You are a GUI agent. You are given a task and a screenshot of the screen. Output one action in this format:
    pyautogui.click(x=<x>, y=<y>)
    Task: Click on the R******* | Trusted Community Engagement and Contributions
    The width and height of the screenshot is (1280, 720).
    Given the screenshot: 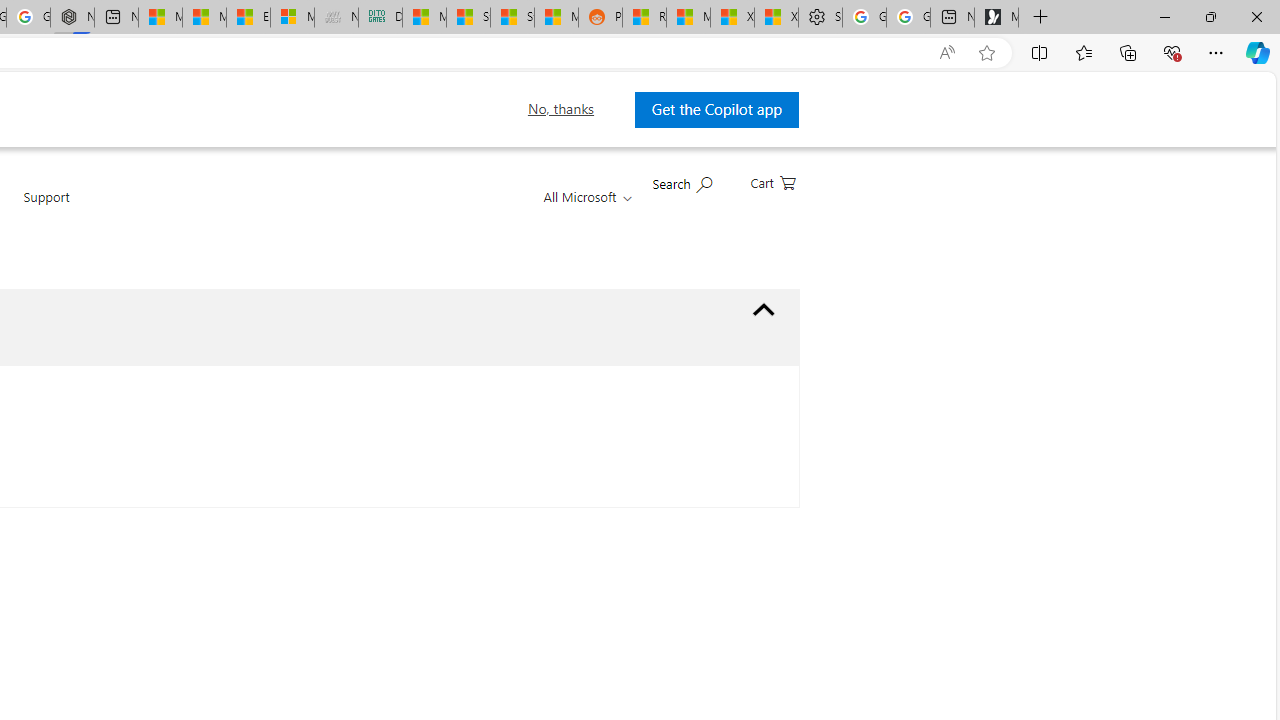 What is the action you would take?
    pyautogui.click(x=644, y=18)
    